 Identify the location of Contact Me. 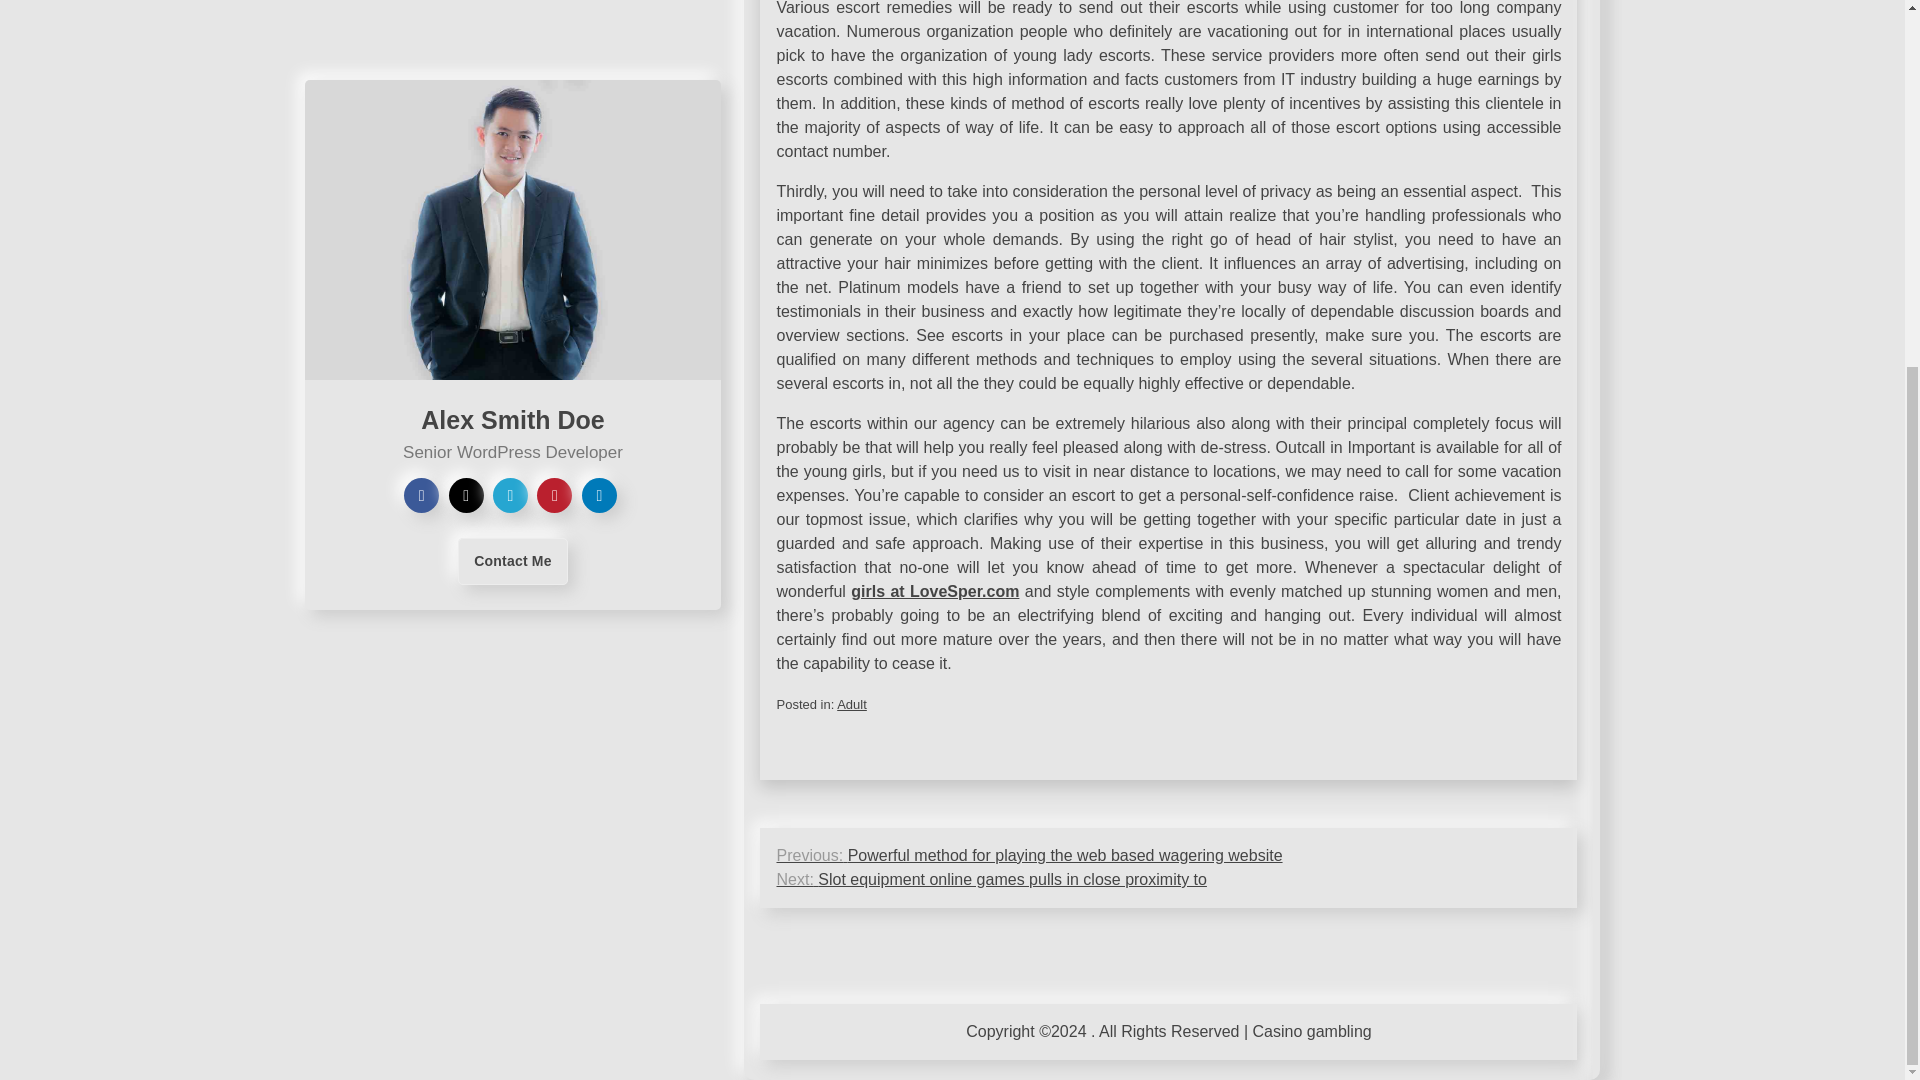
(512, 20).